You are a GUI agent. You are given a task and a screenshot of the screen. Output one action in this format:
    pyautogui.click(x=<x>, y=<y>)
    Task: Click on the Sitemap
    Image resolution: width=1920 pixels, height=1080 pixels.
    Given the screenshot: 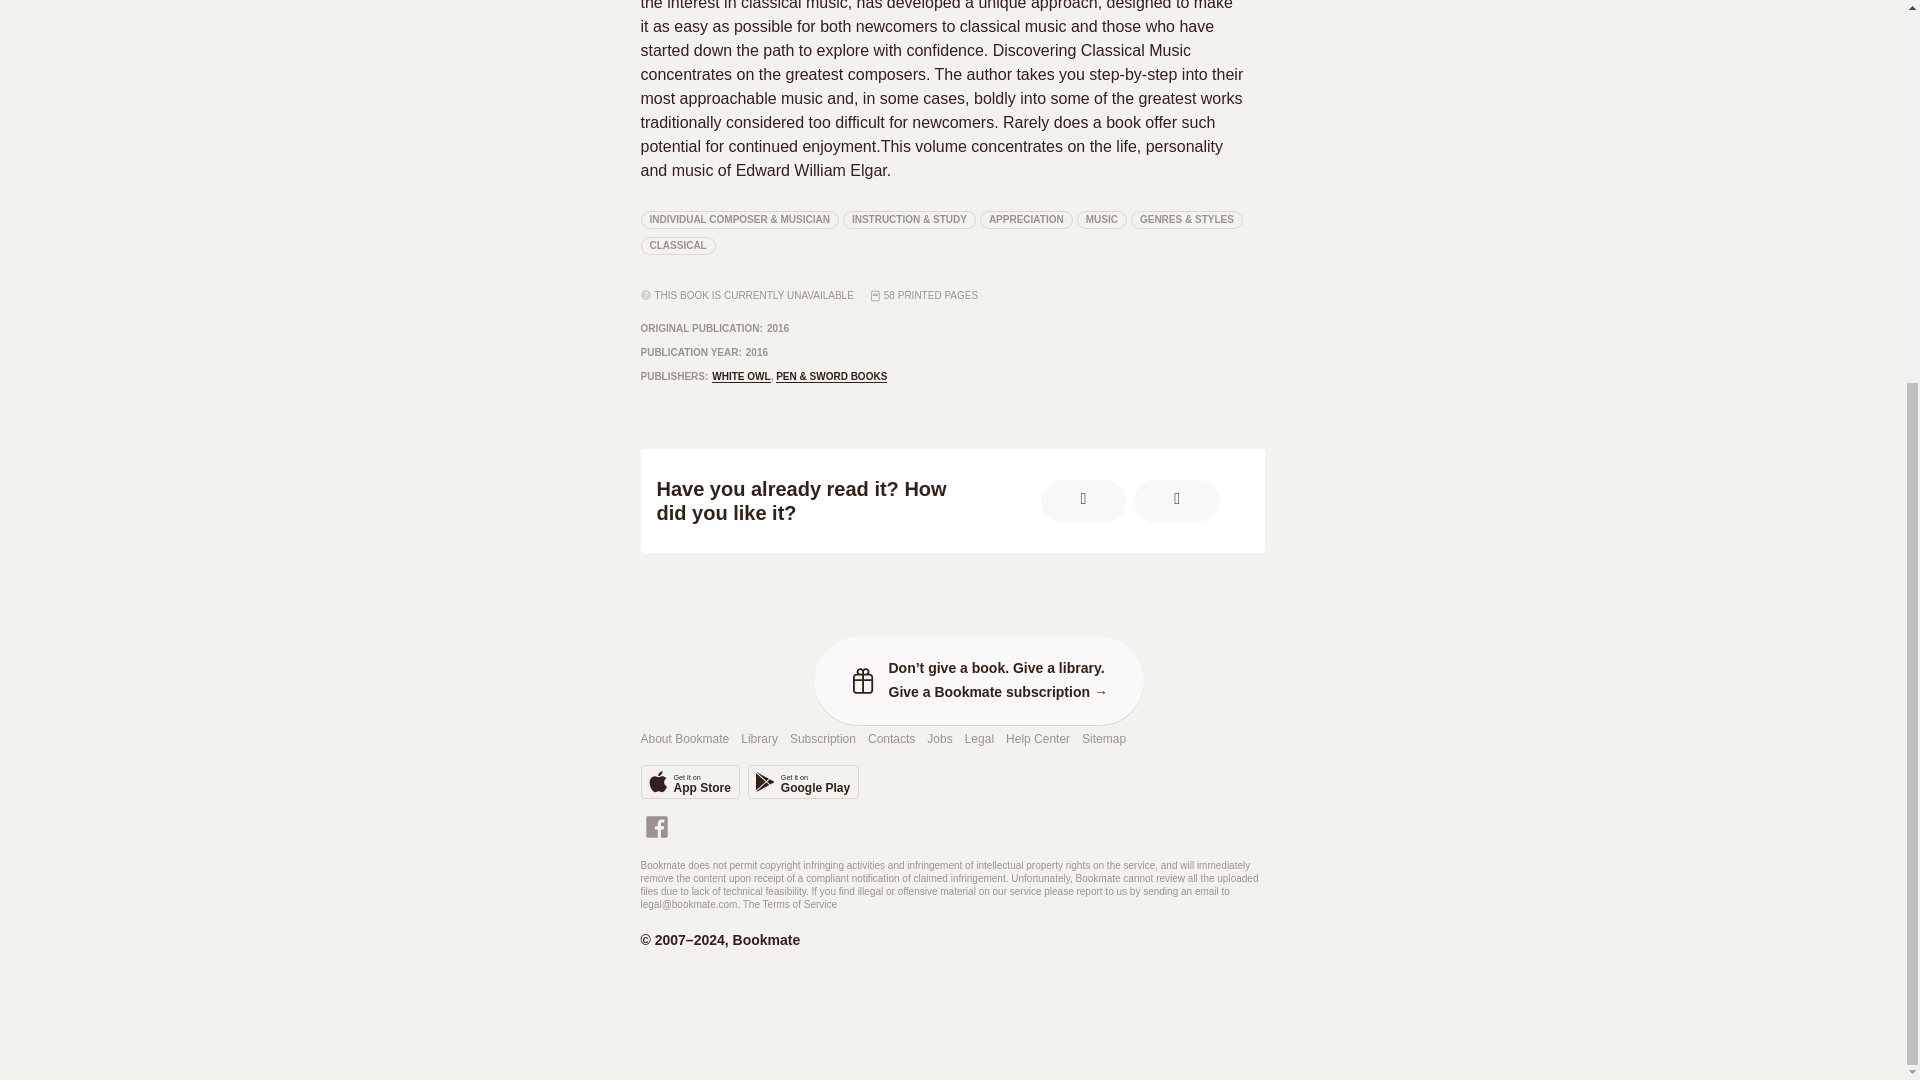 What is the action you would take?
    pyautogui.click(x=822, y=740)
    